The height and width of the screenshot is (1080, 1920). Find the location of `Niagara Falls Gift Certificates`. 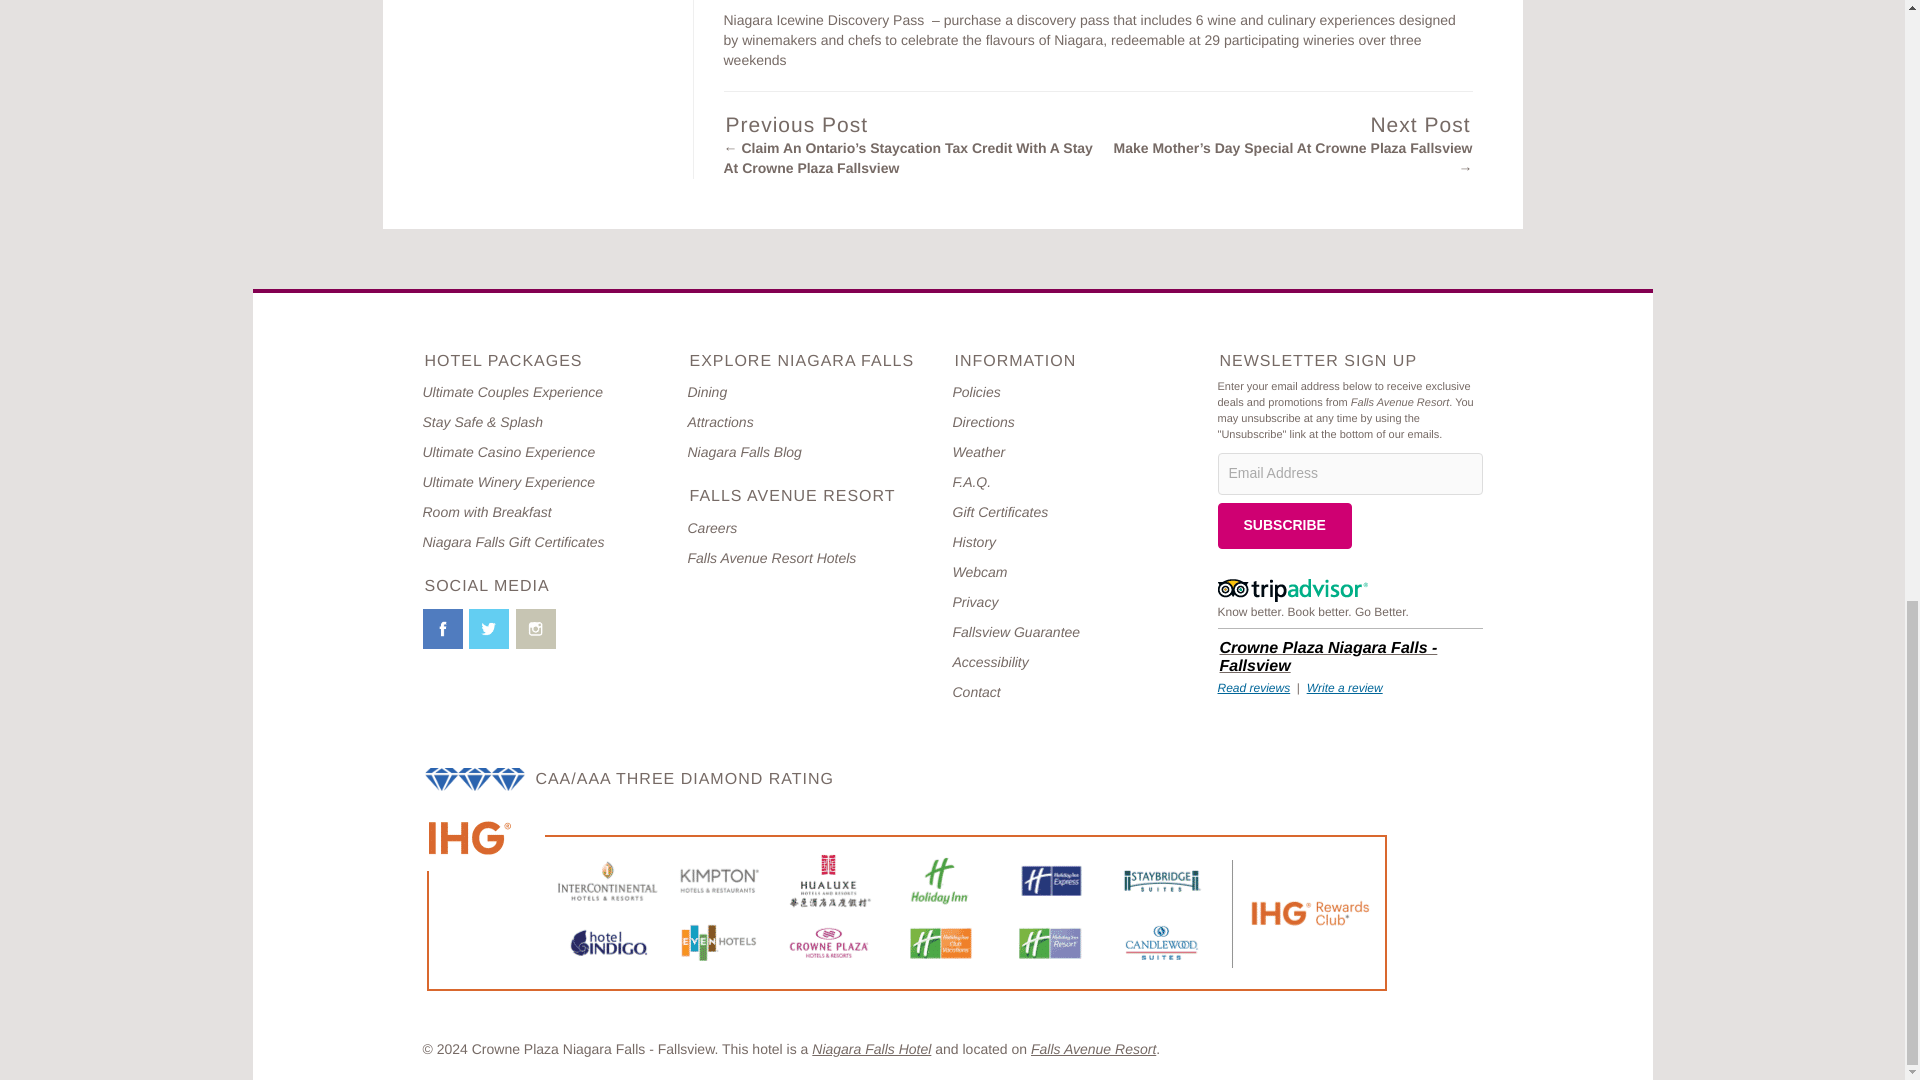

Niagara Falls Gift Certificates is located at coordinates (513, 541).